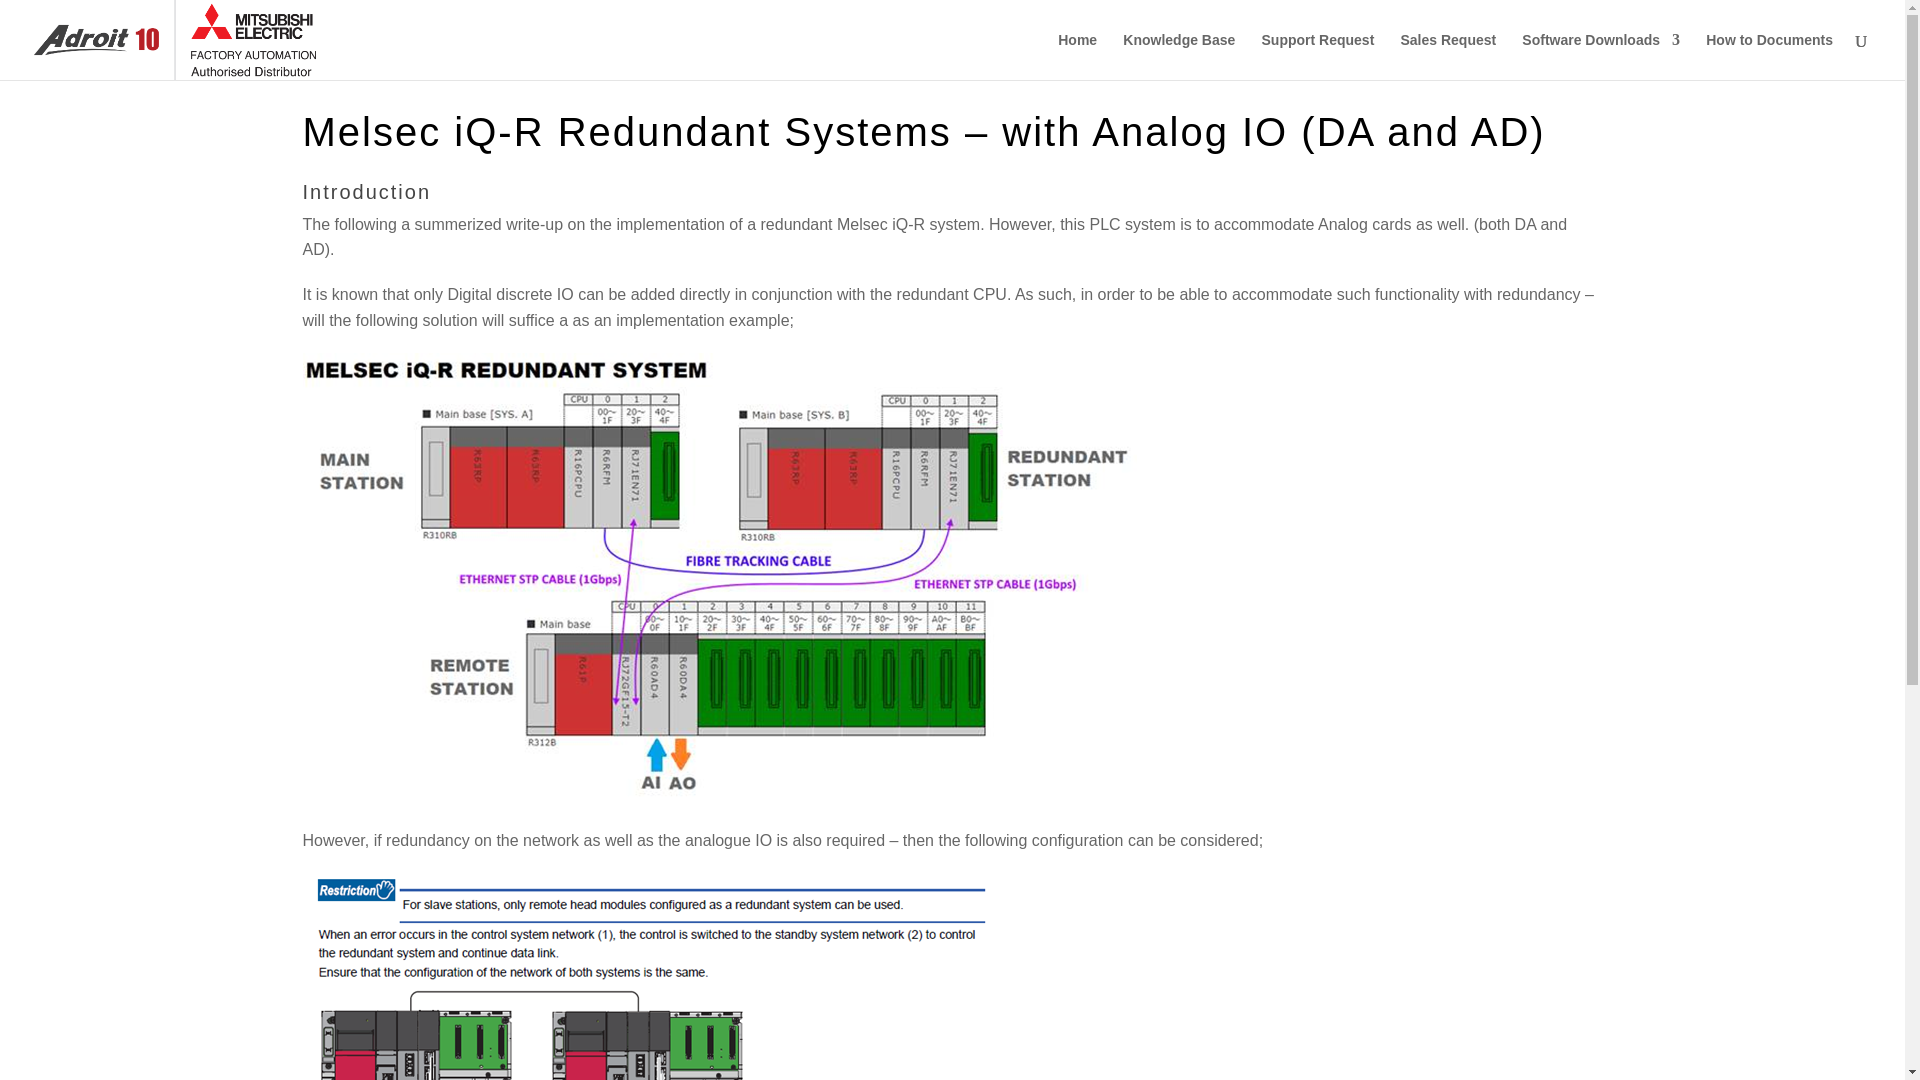  What do you see at coordinates (1601, 56) in the screenshot?
I see `Software Downloads` at bounding box center [1601, 56].